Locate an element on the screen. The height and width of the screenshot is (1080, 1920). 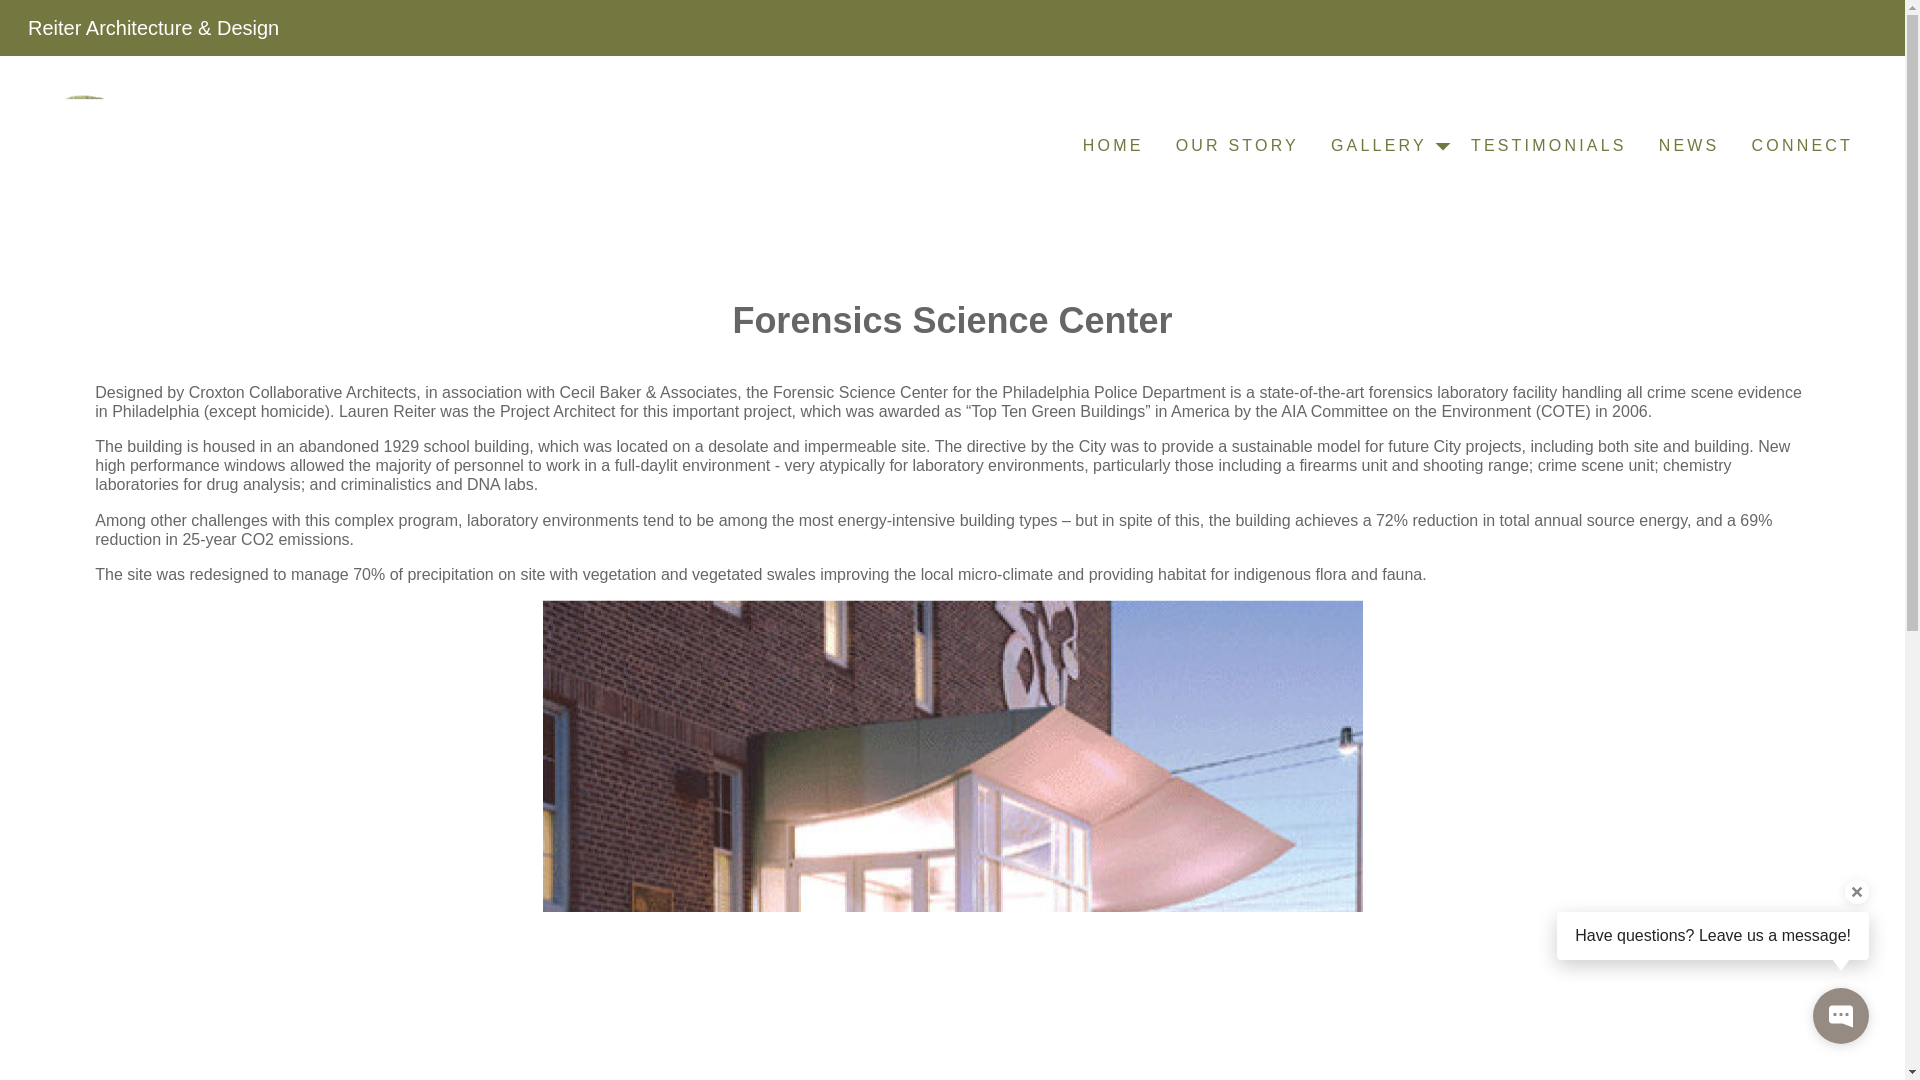
GALLERY is located at coordinates (1385, 146).